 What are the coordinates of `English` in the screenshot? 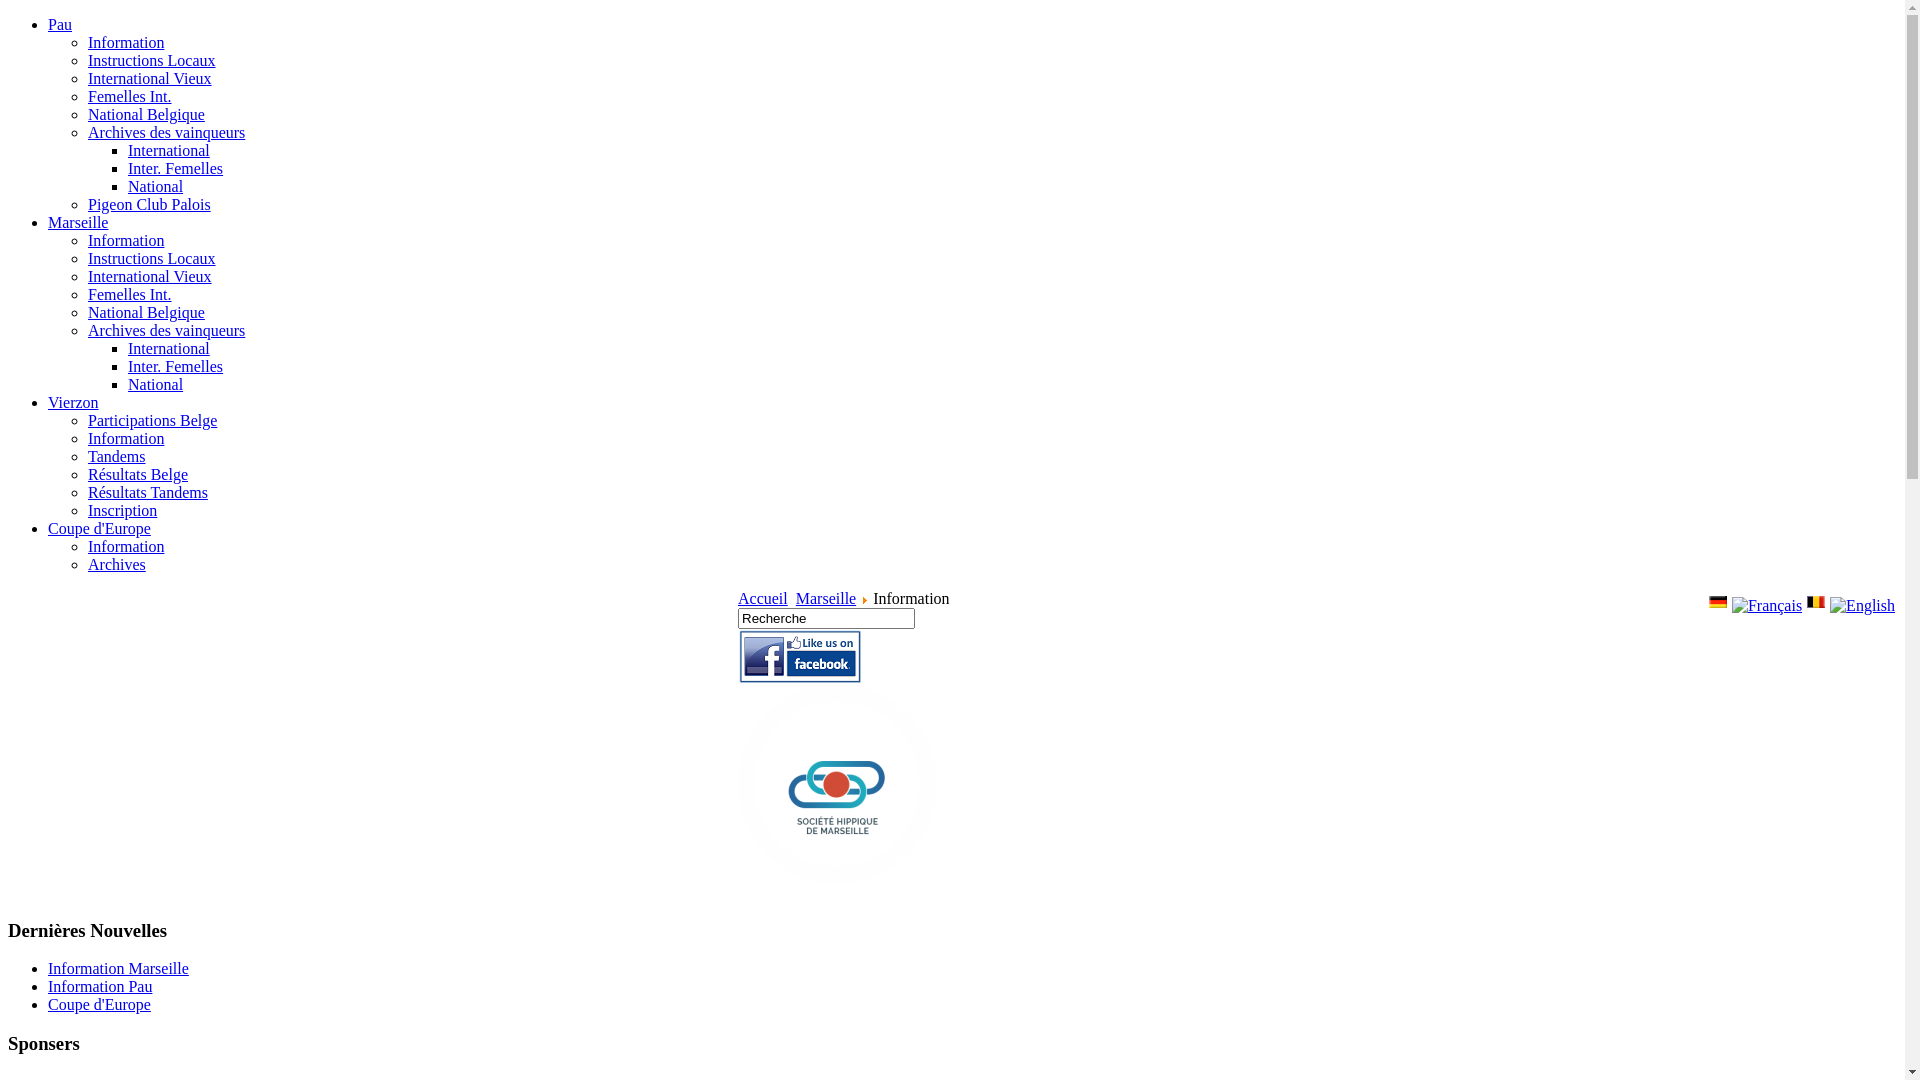 It's located at (1862, 606).